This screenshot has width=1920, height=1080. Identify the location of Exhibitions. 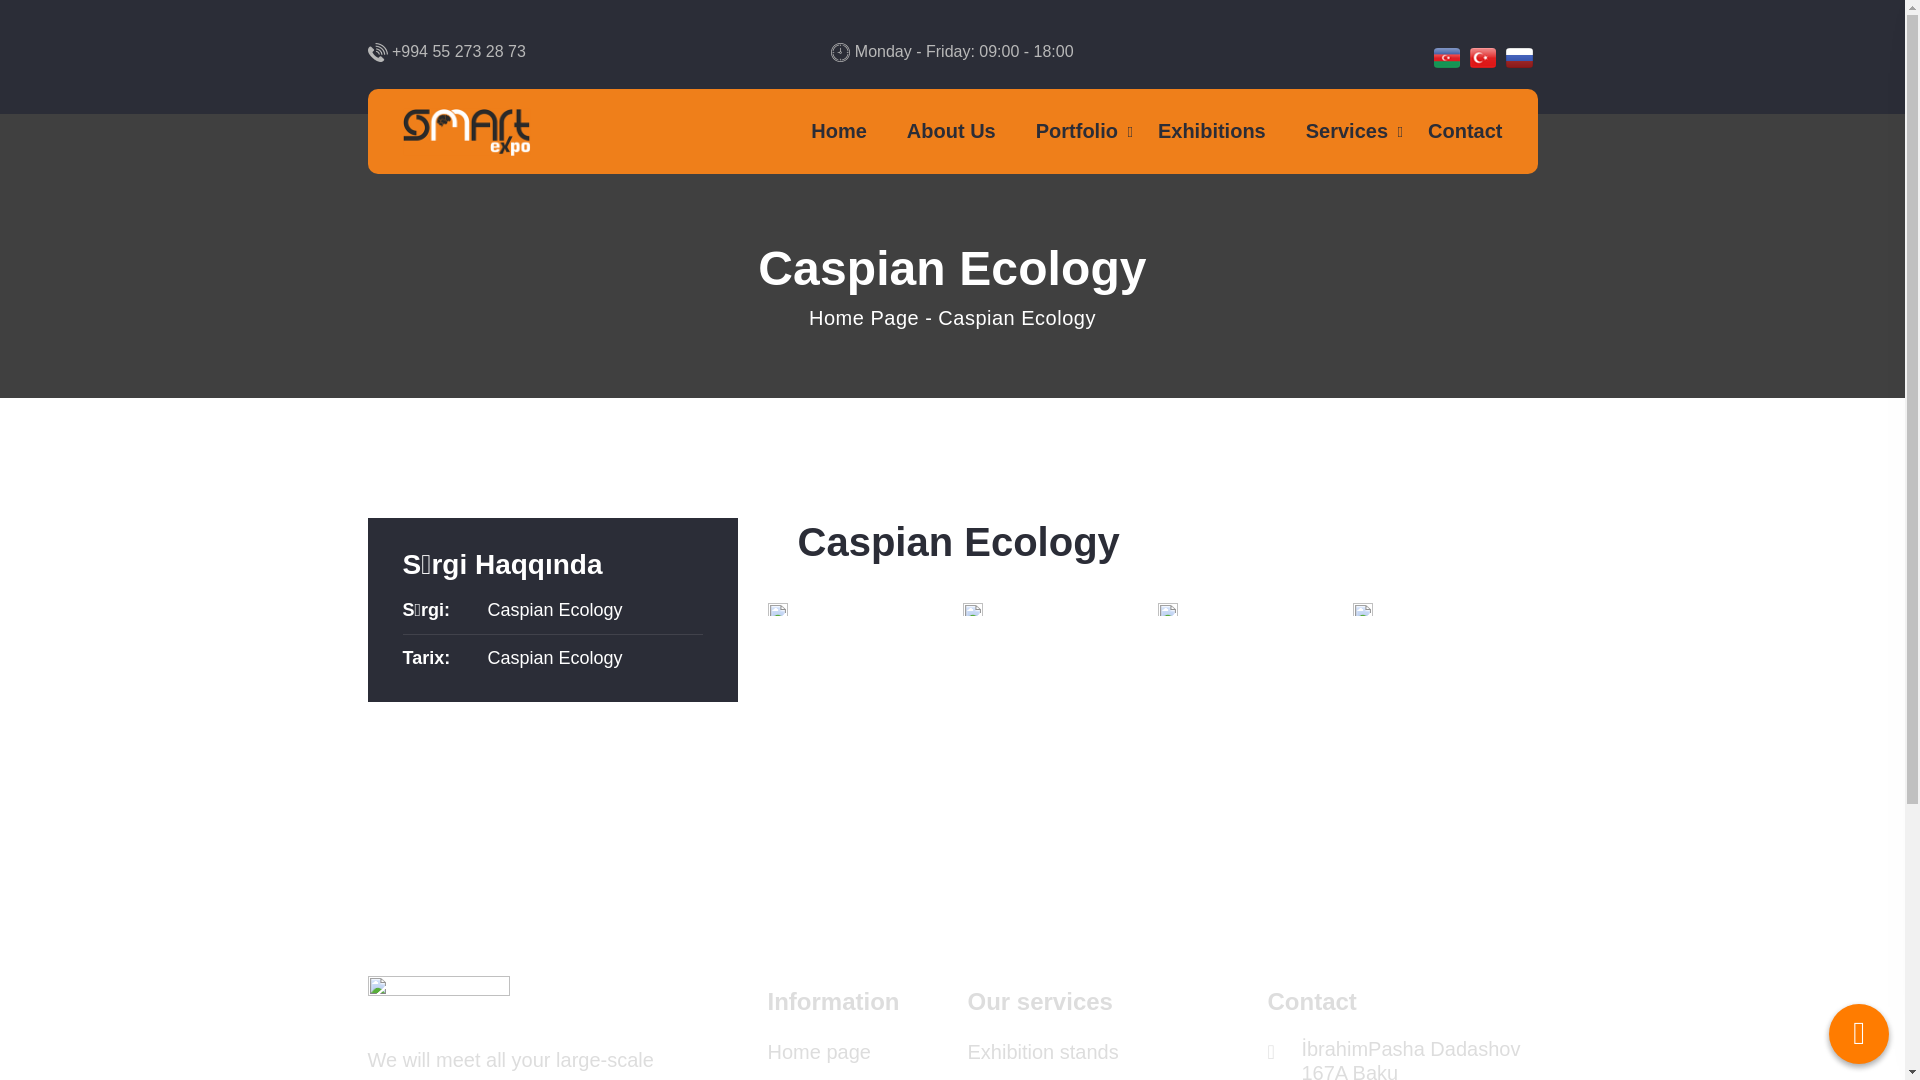
(1212, 132).